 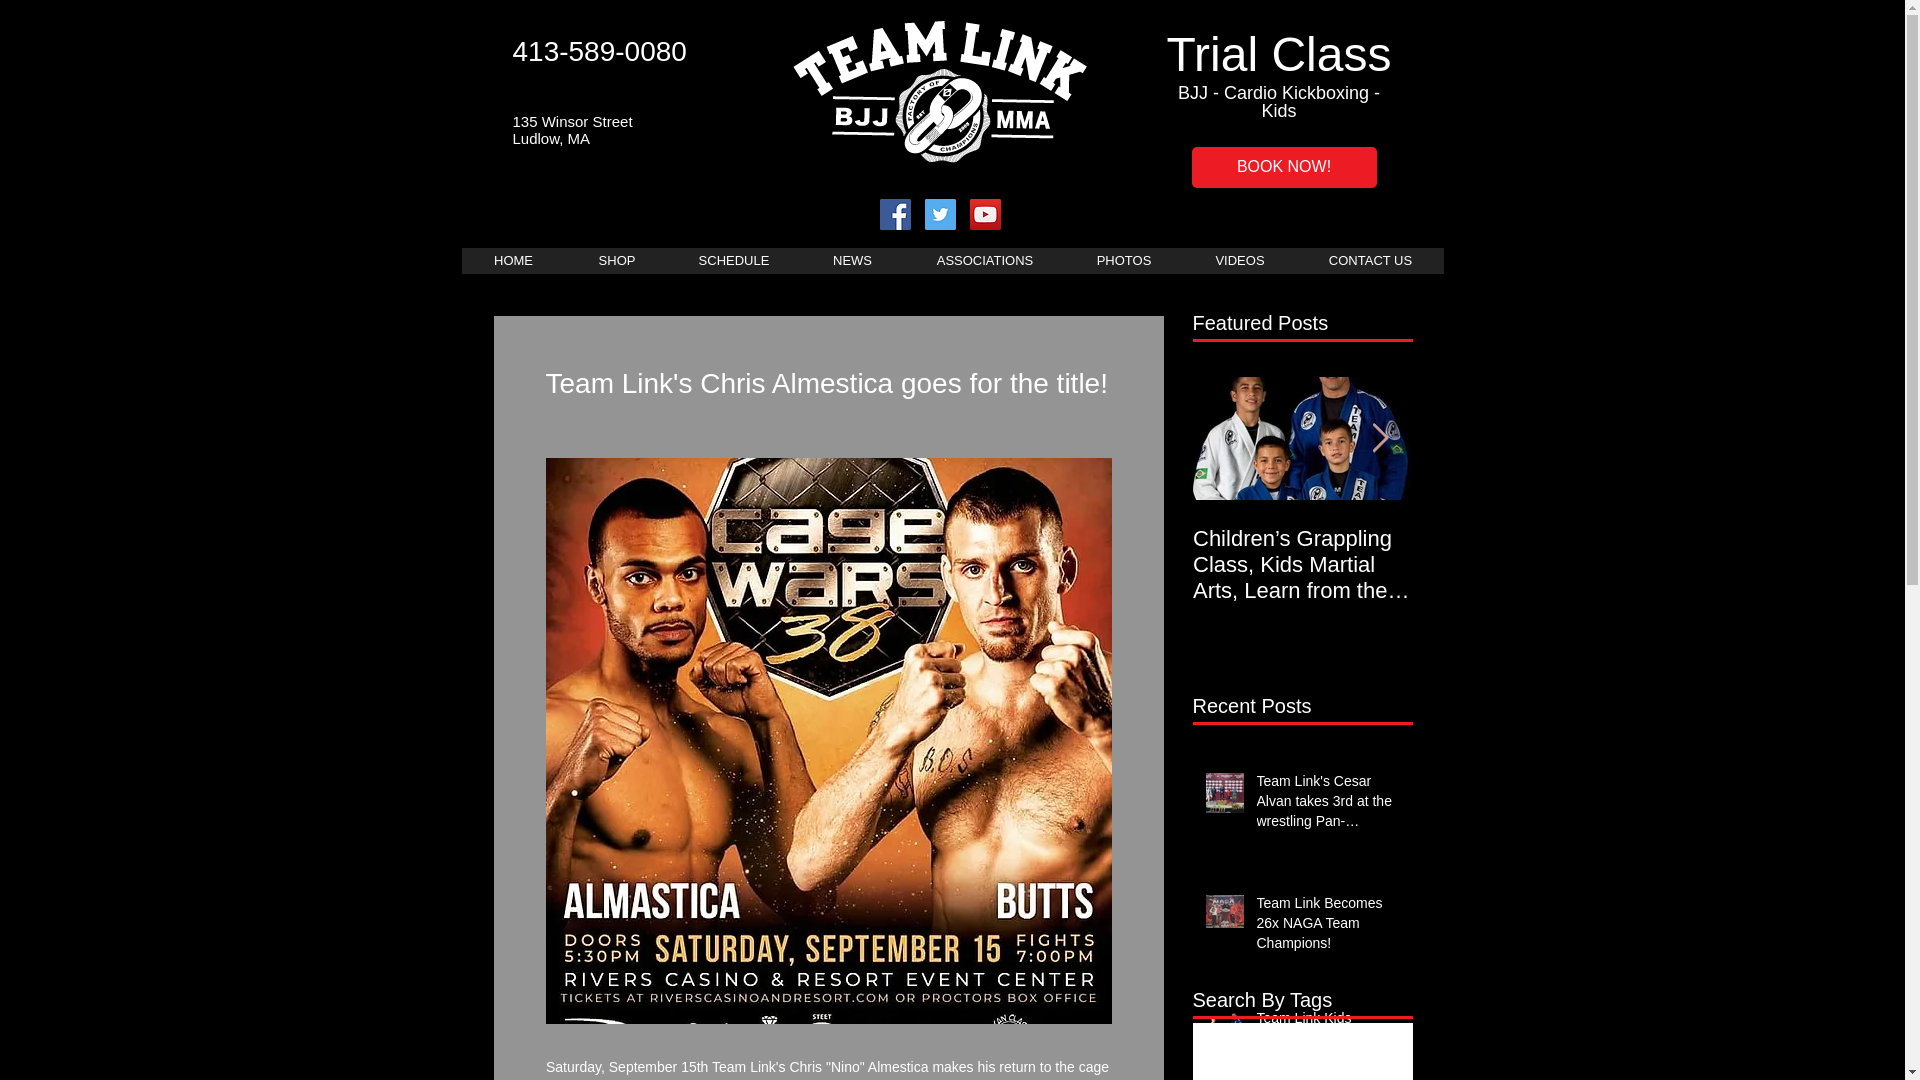 I want to click on CONTACT US, so click(x=1370, y=261).